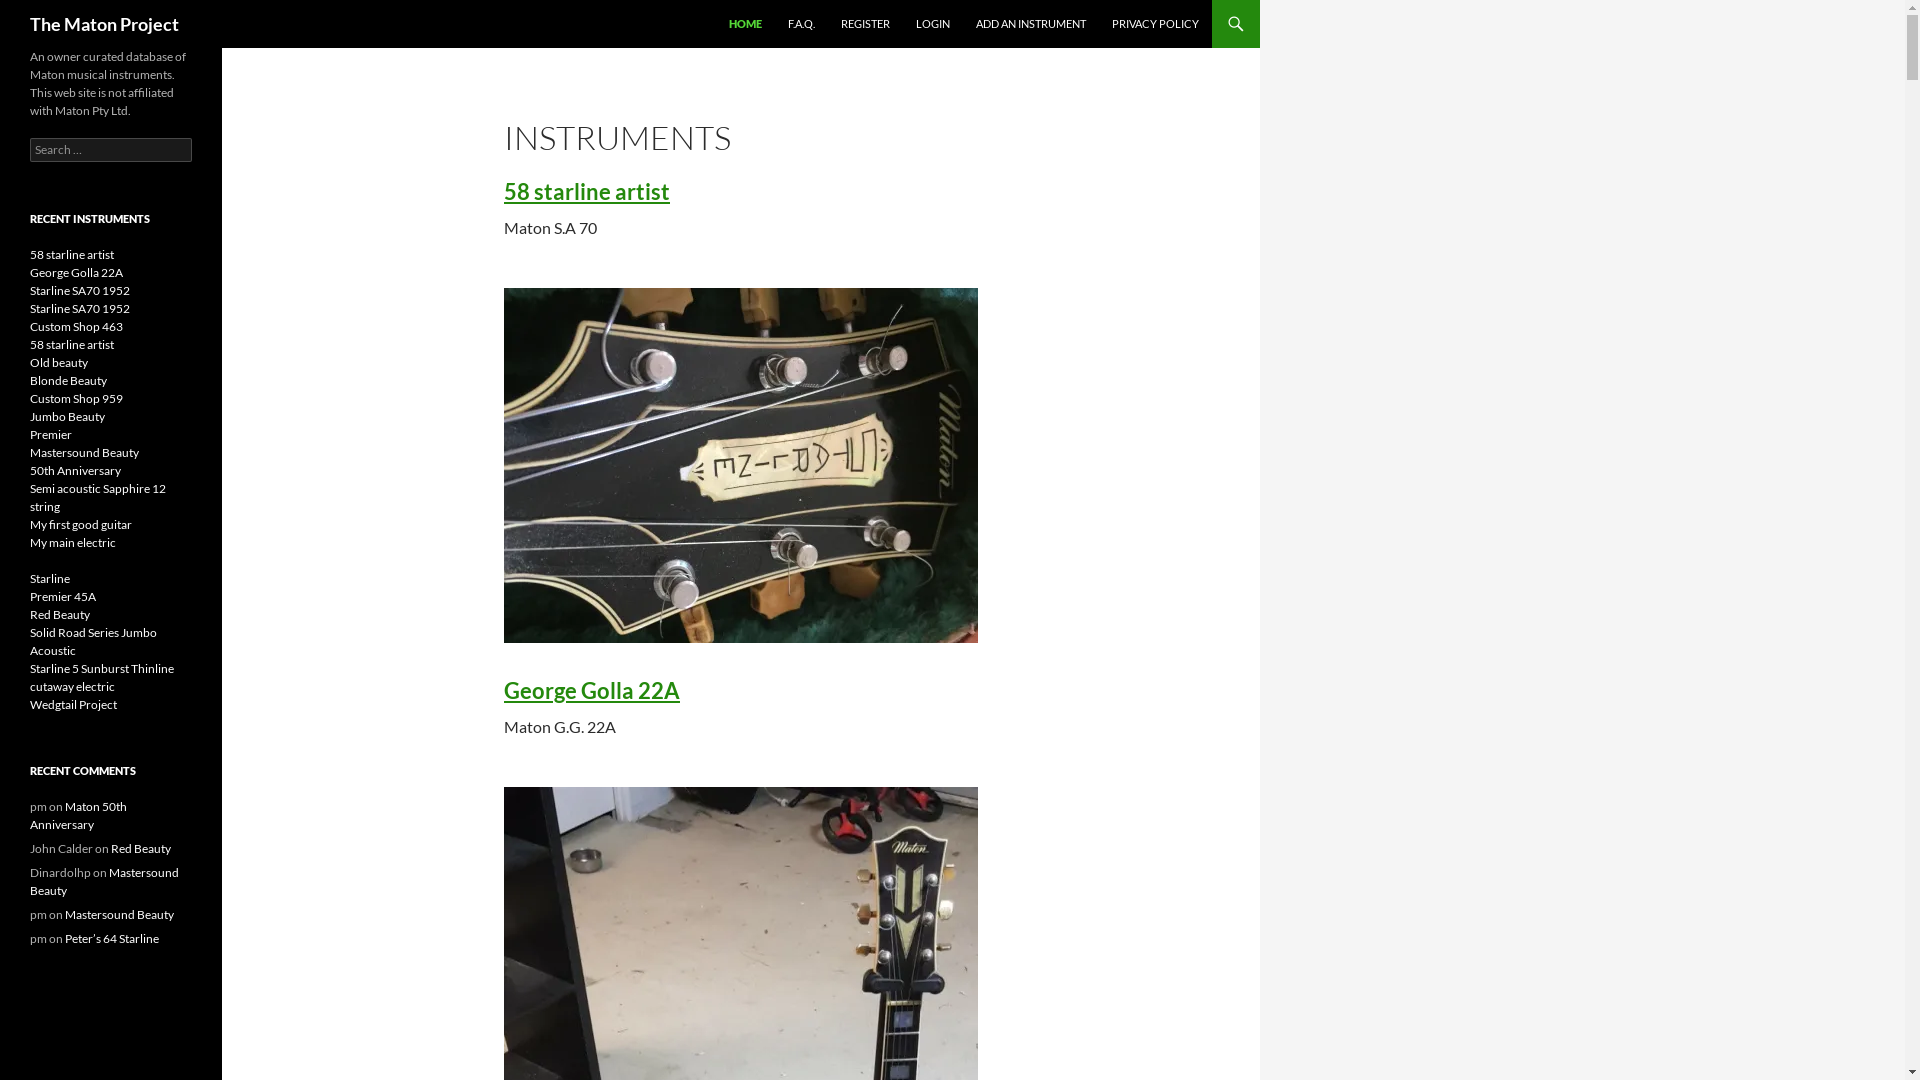 Image resolution: width=1920 pixels, height=1080 pixels. I want to click on 58 starline artist, so click(72, 344).